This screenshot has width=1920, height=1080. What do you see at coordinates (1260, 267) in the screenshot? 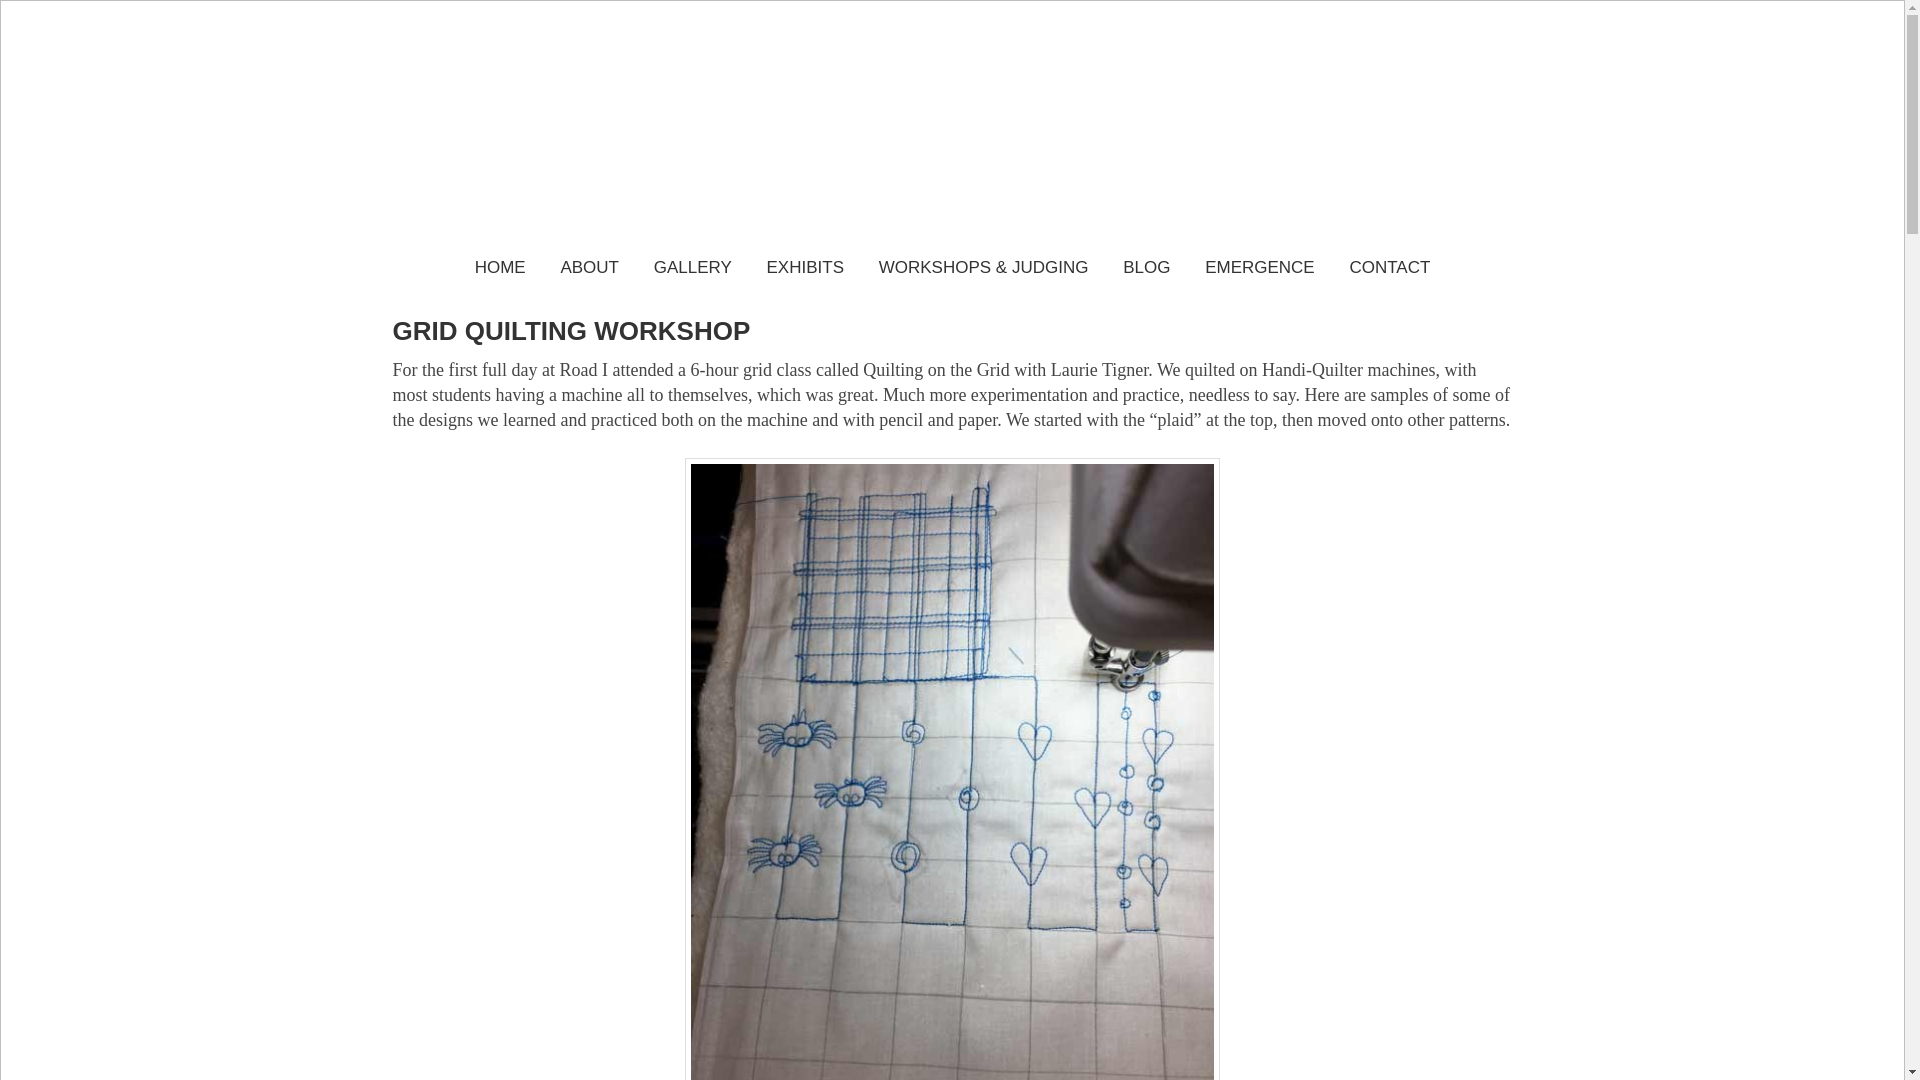
I see `EMERGENCE` at bounding box center [1260, 267].